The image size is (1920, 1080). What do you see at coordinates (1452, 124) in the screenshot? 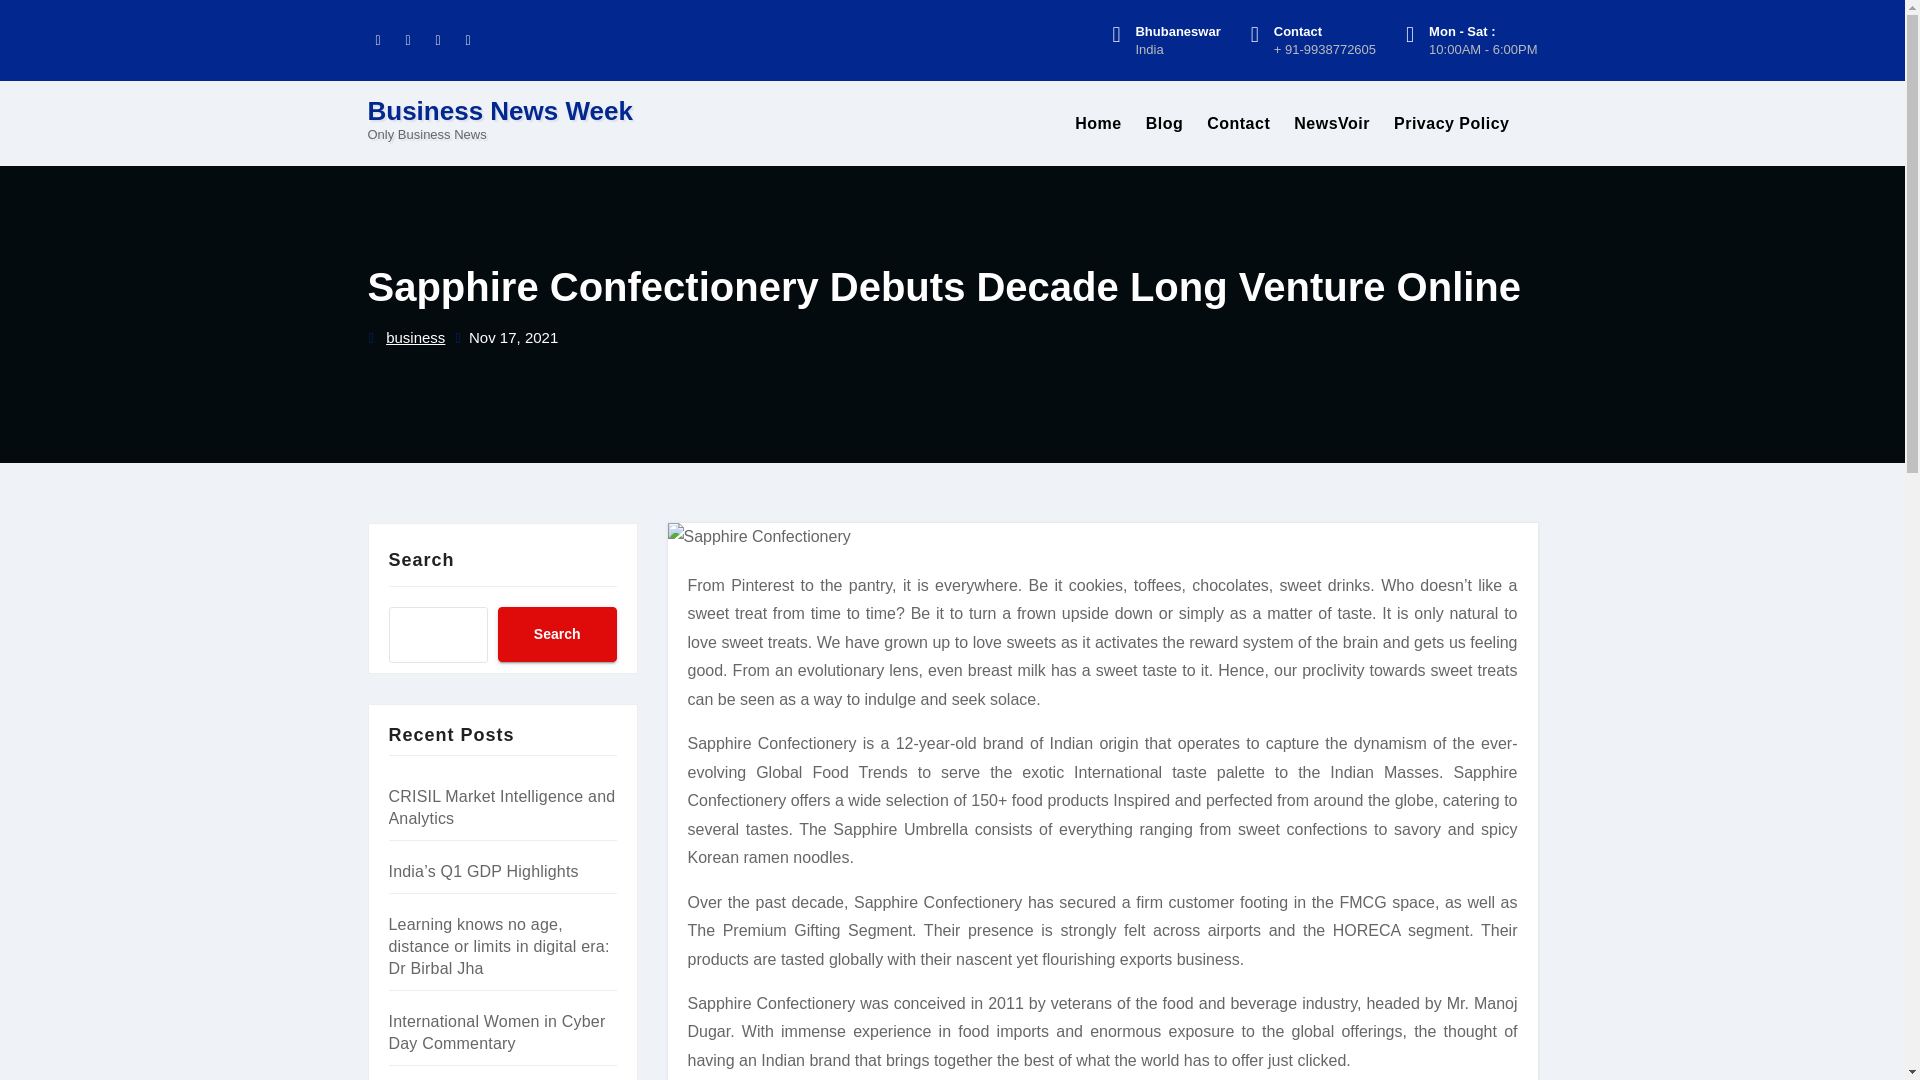
I see `Privacy Policy` at bounding box center [1452, 124].